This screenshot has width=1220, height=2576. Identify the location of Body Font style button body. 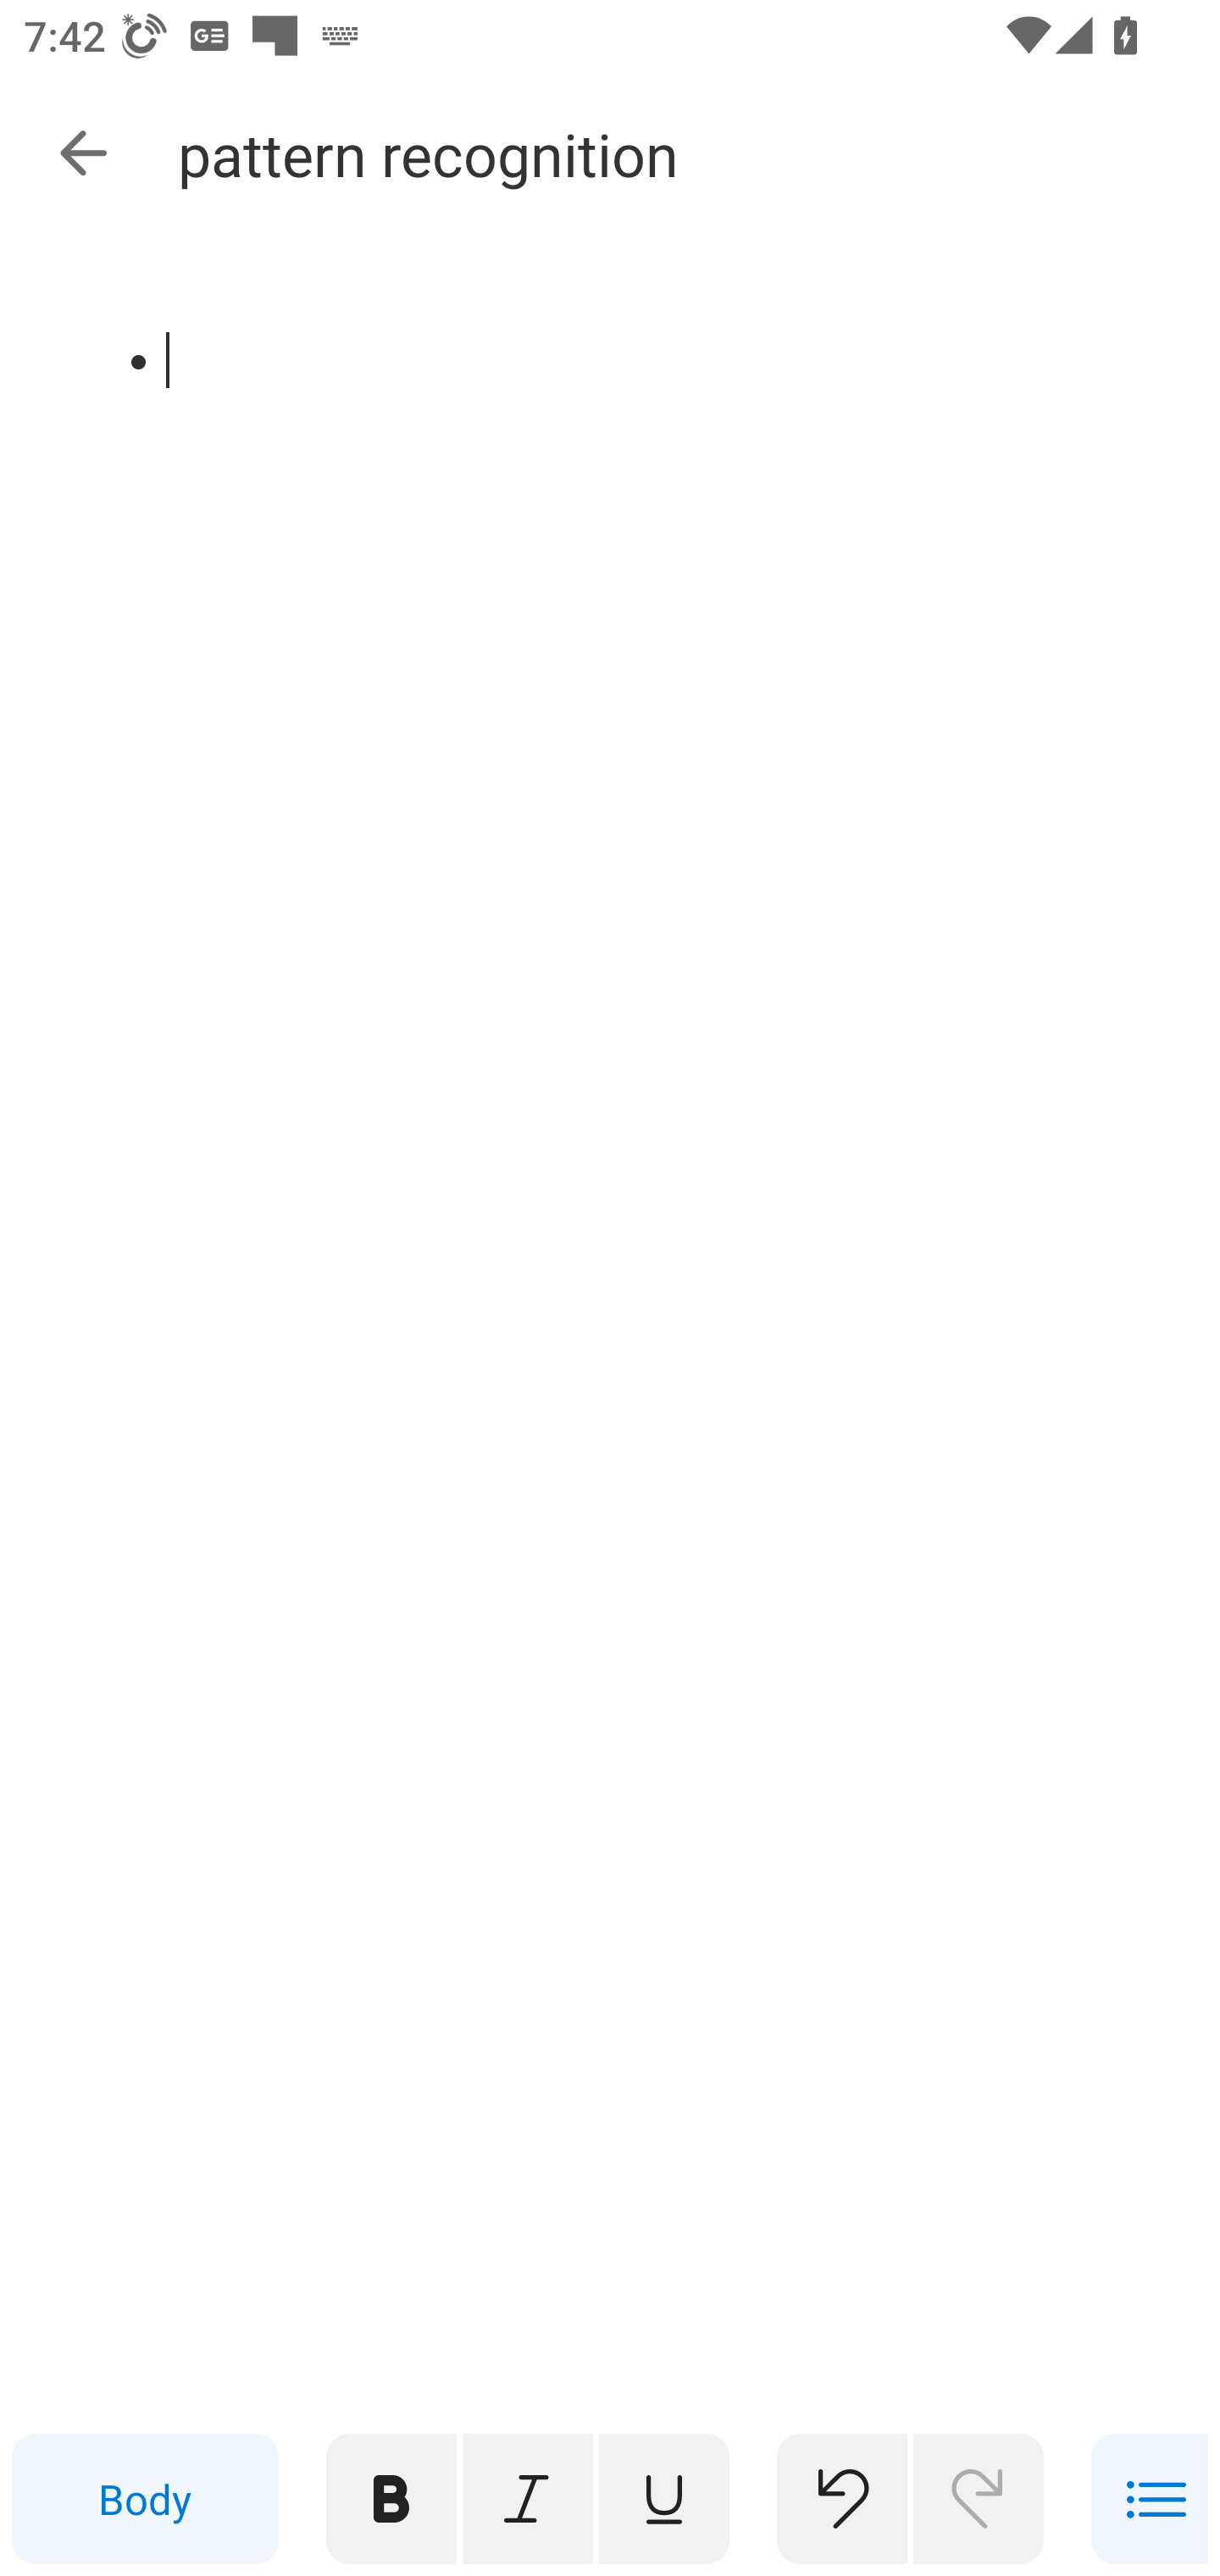
(145, 2498).